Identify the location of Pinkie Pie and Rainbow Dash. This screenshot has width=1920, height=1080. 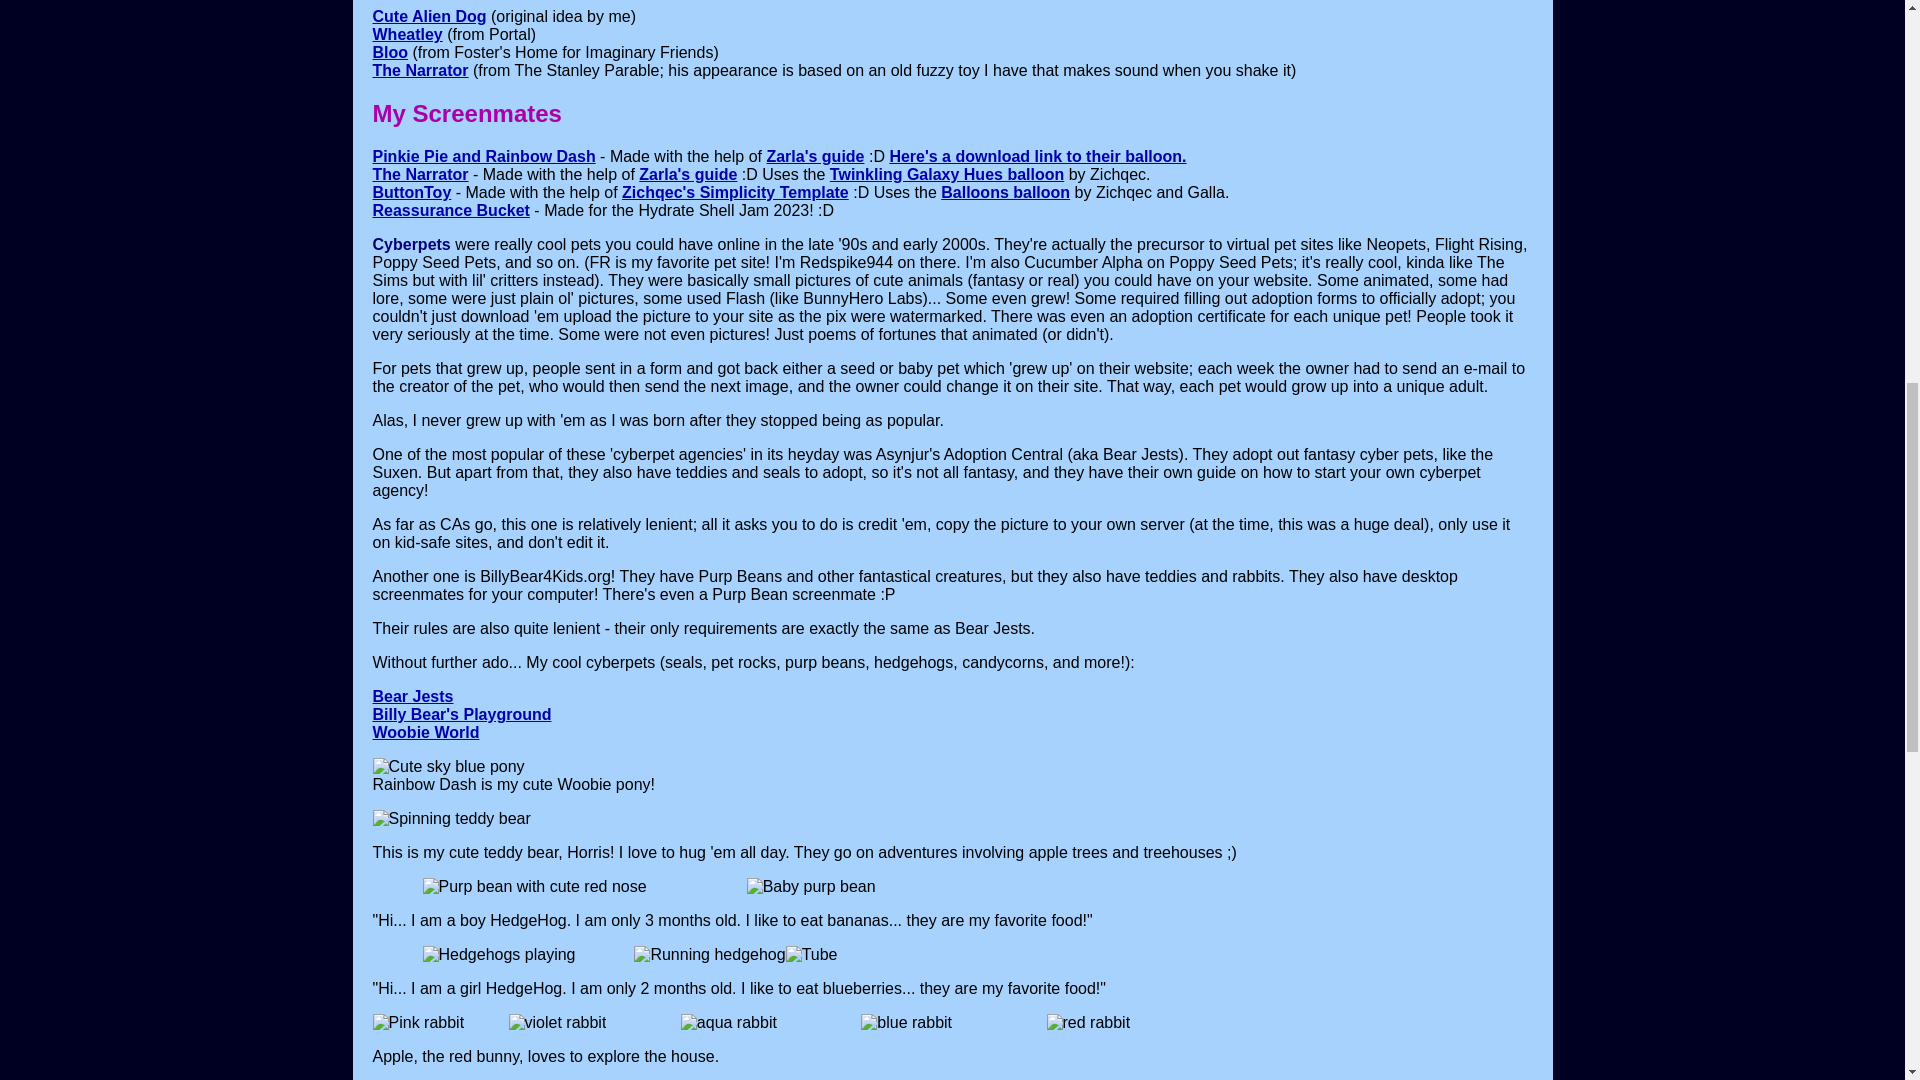
(484, 156).